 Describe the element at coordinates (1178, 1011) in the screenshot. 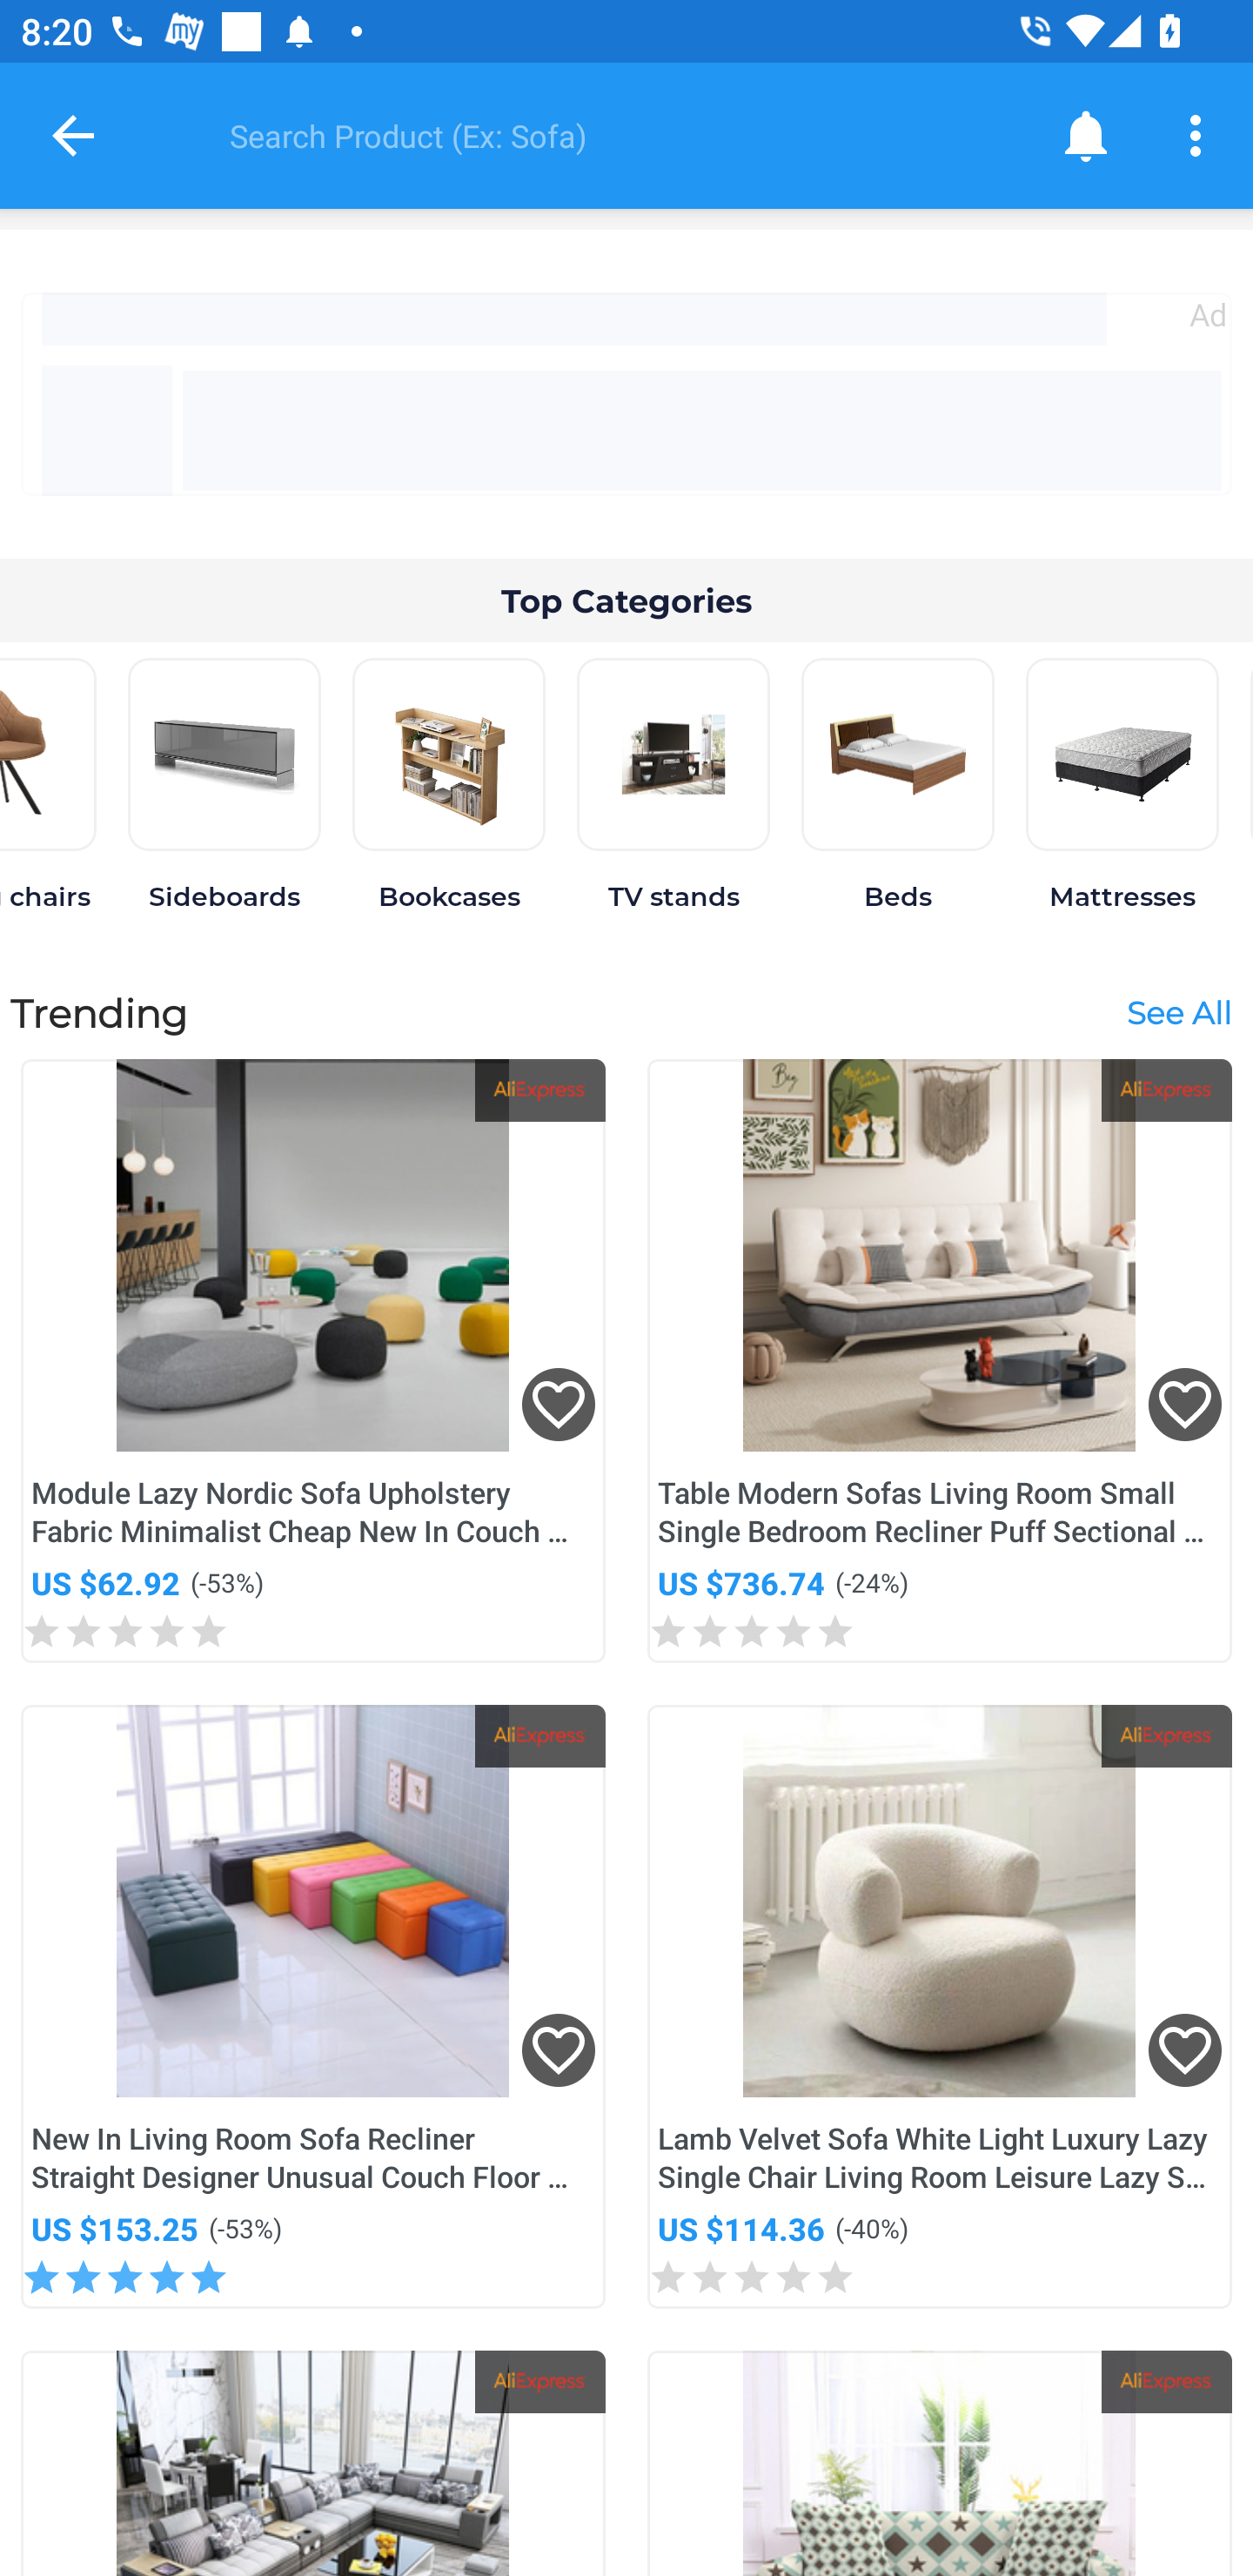

I see `See All` at that location.